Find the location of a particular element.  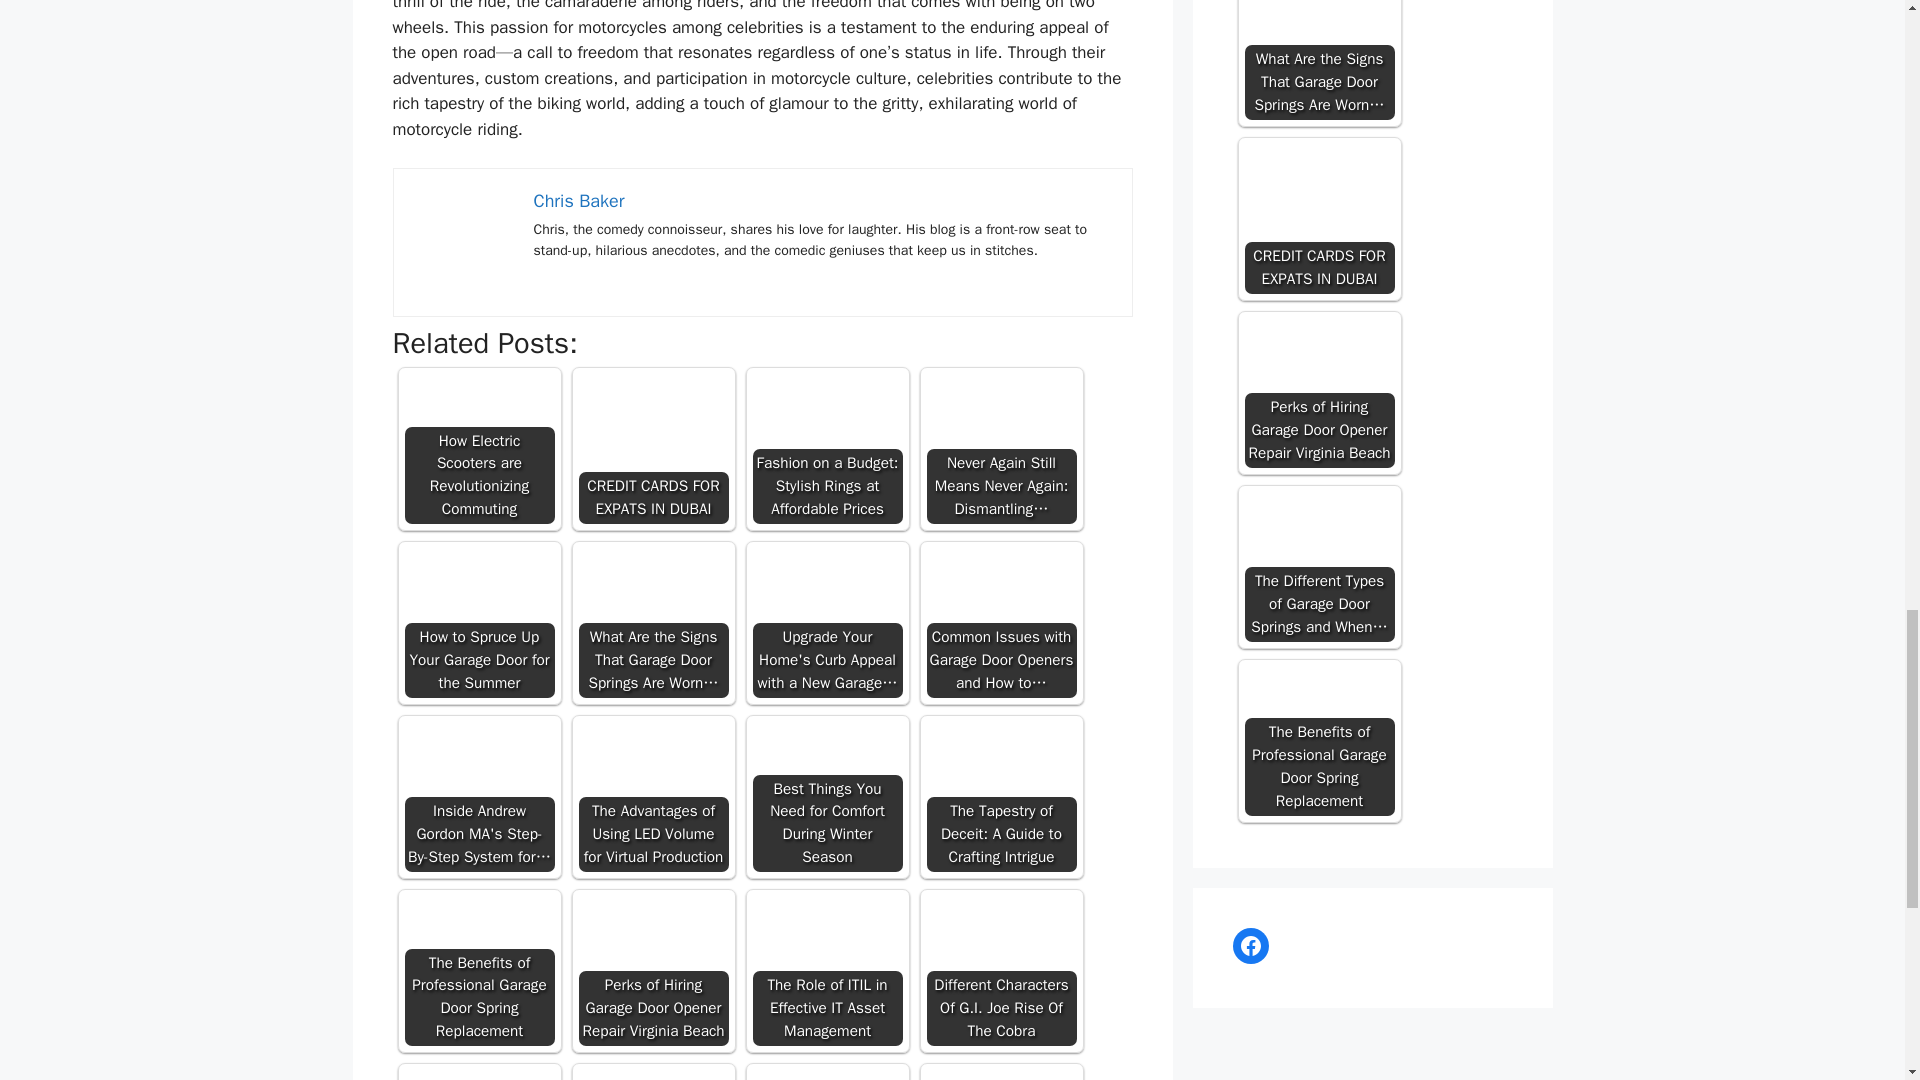

The Tapestry of Deceit: A Guide to Crafting Intrigue is located at coordinates (1000, 796).